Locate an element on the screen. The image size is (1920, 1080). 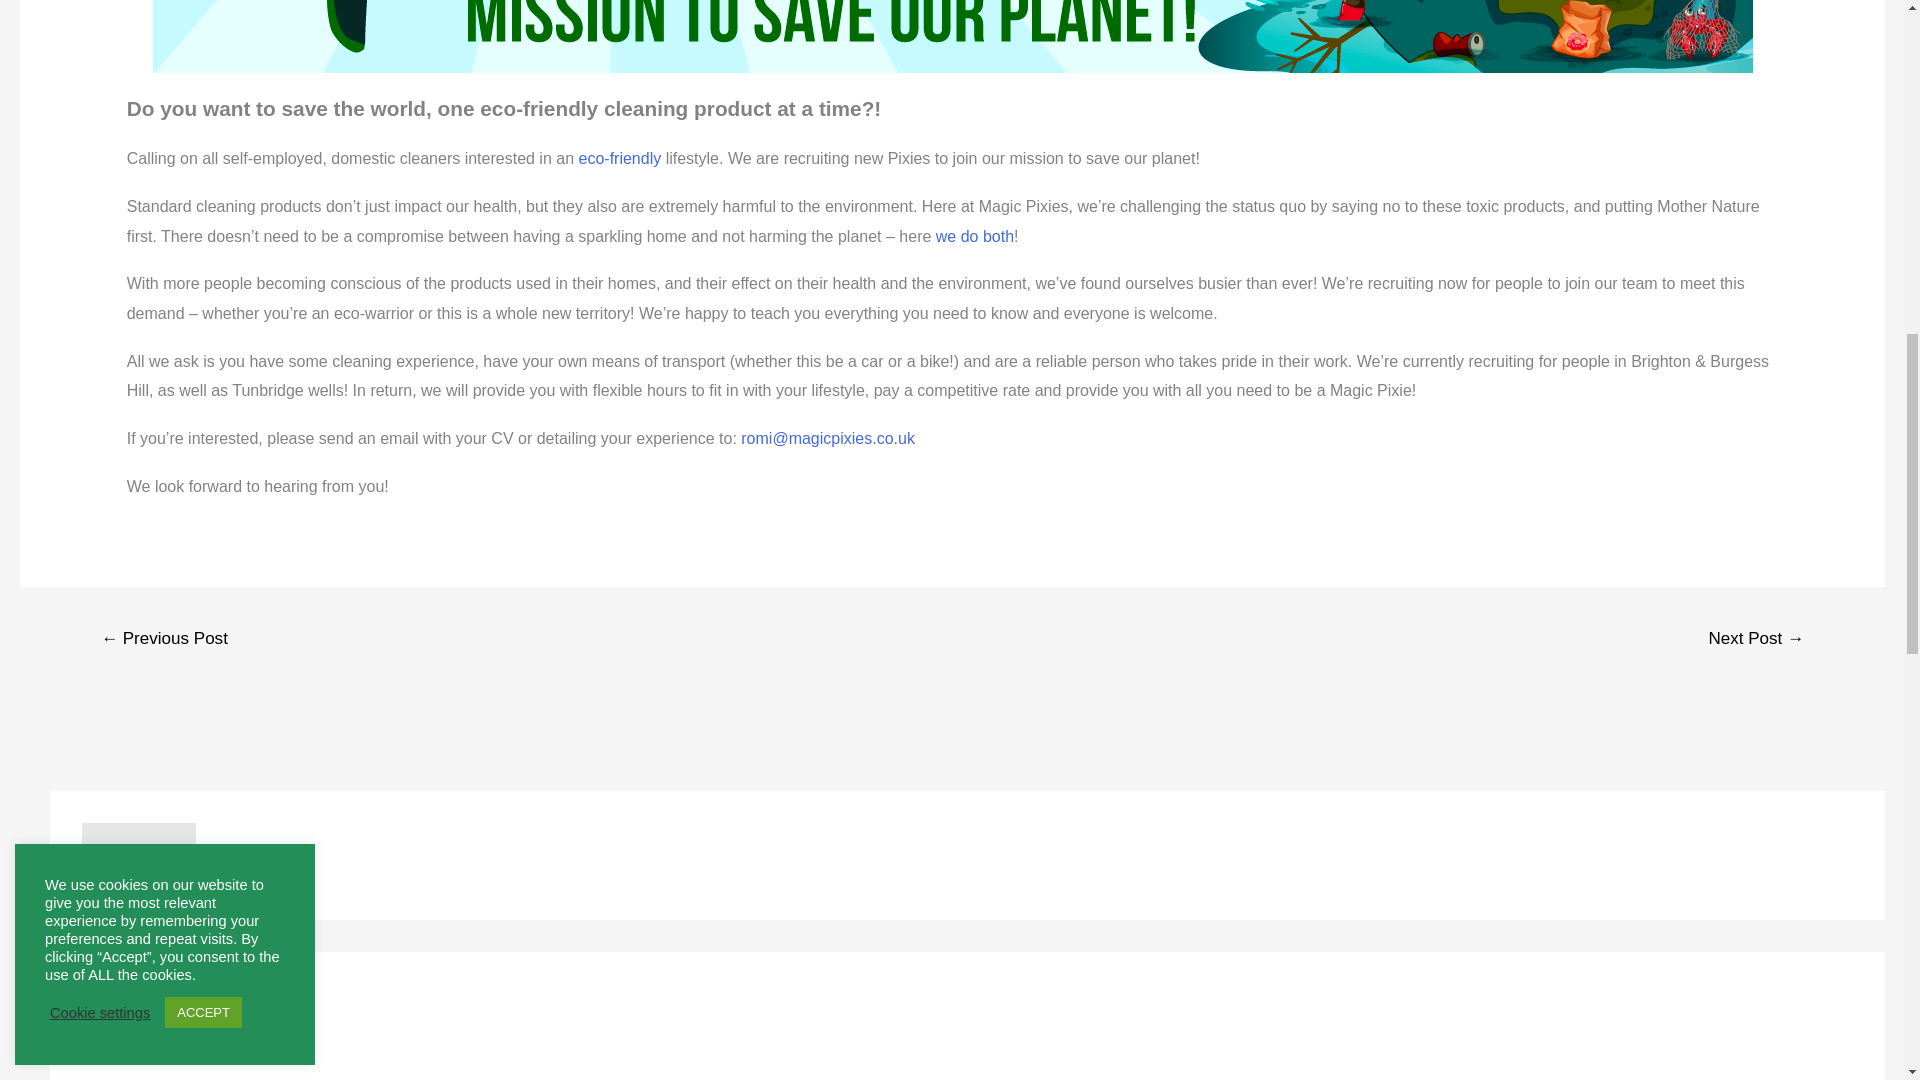
Home is located at coordinates (103, 1054).